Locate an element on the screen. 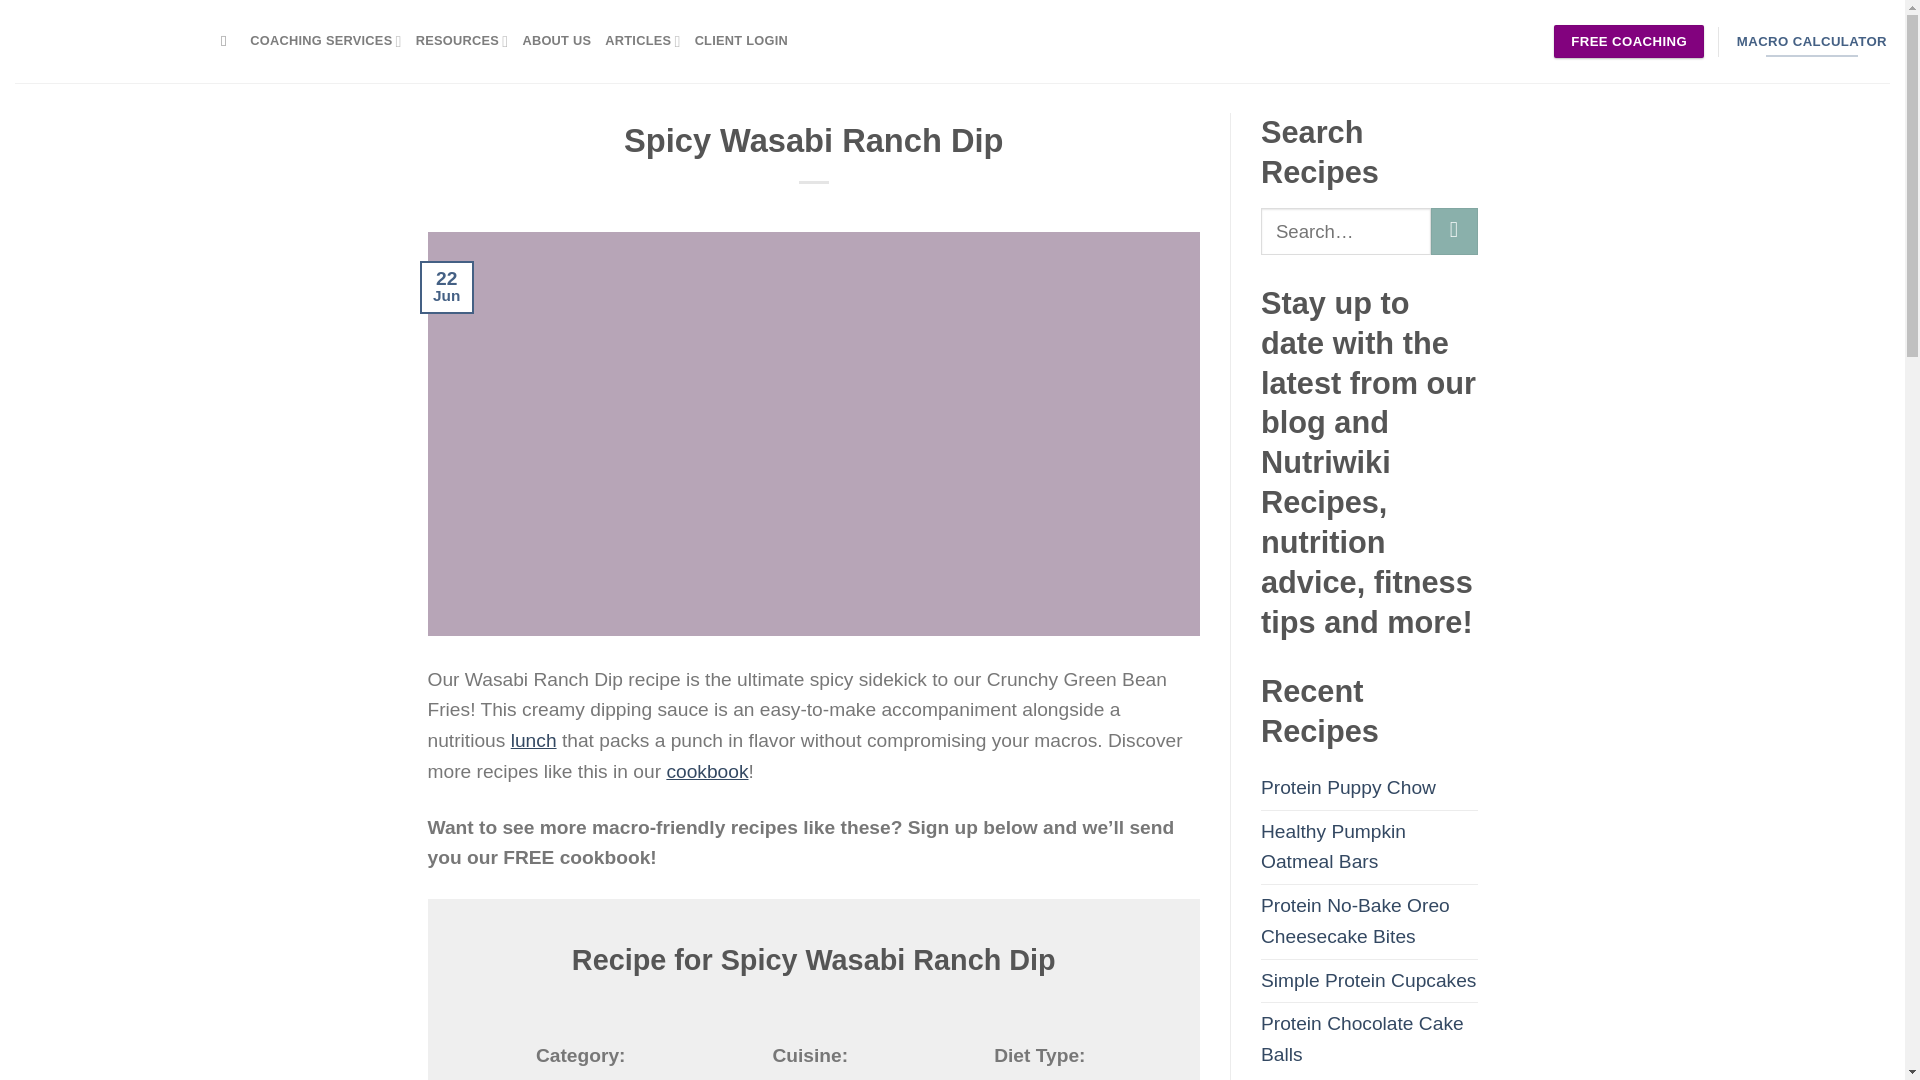 This screenshot has width=1920, height=1080. CLIENT LOGIN is located at coordinates (741, 40).